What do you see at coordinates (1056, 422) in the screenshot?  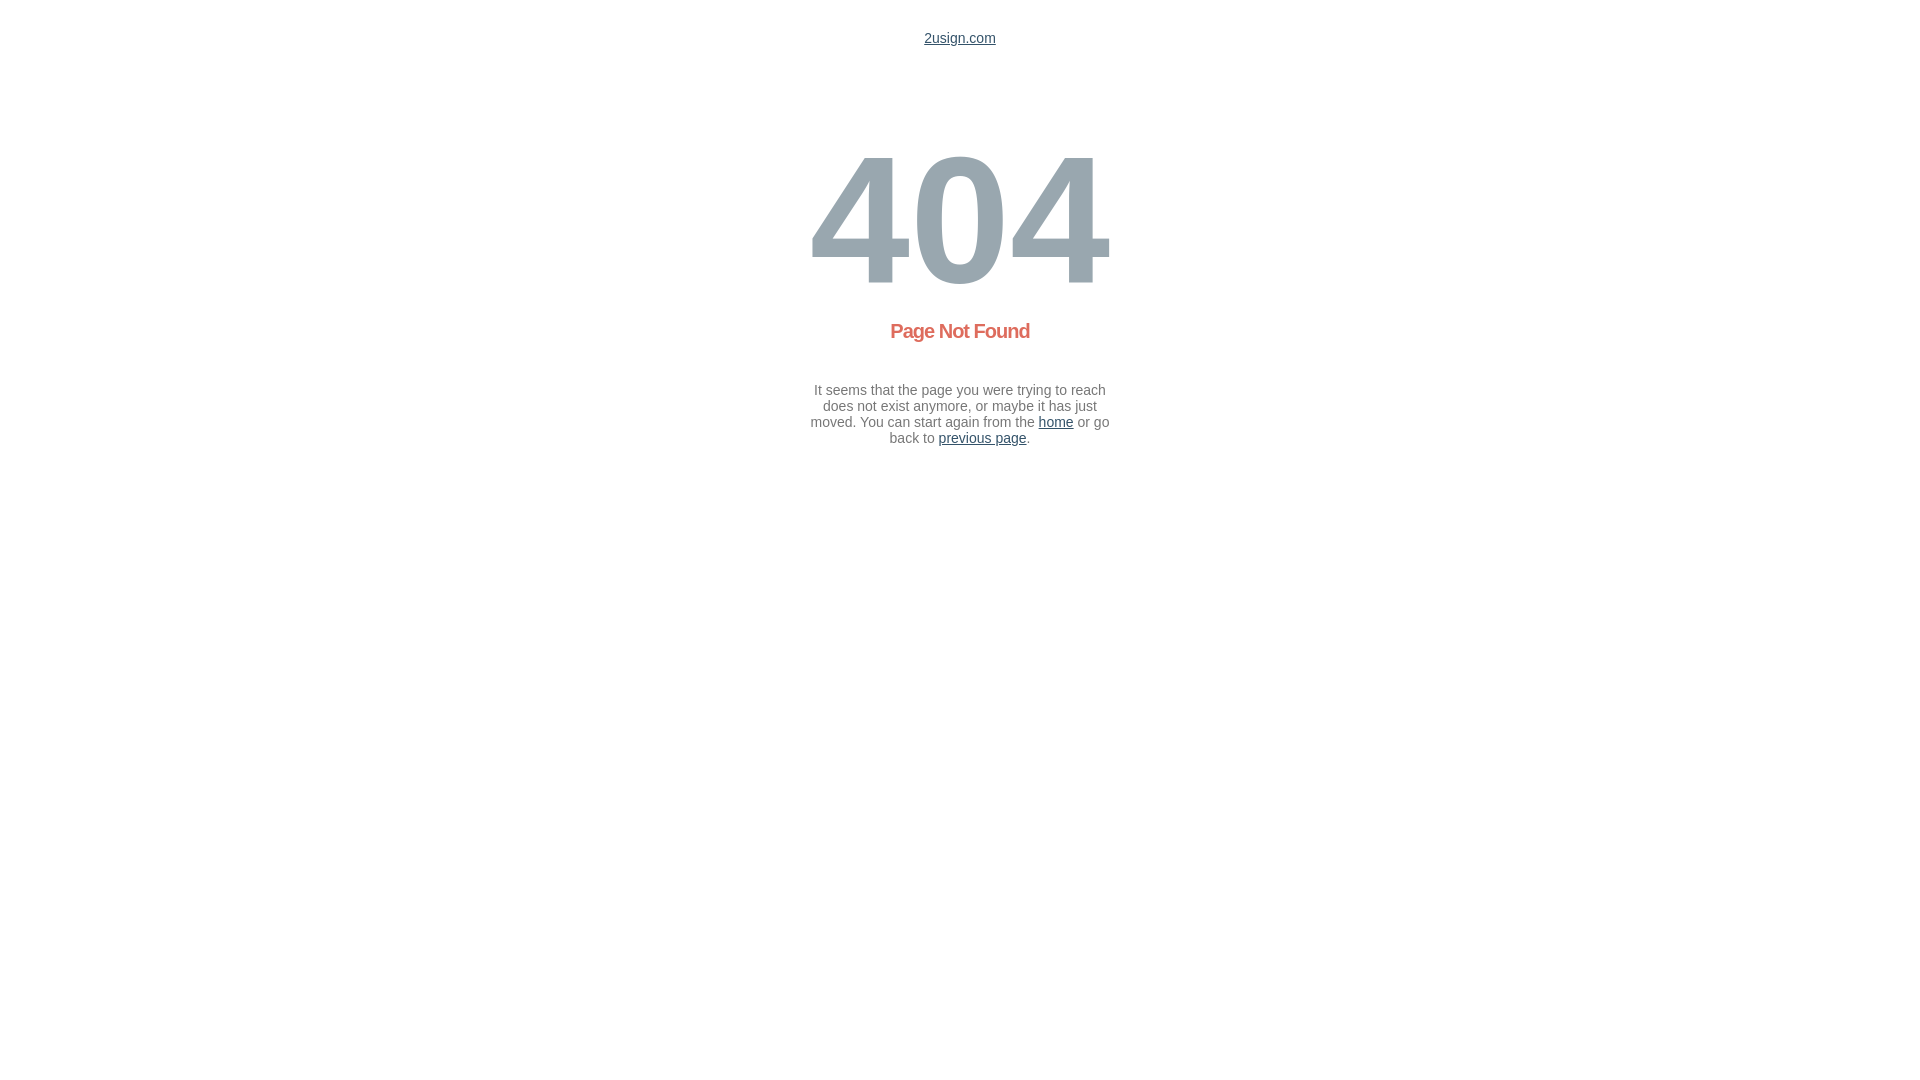 I see `home` at bounding box center [1056, 422].